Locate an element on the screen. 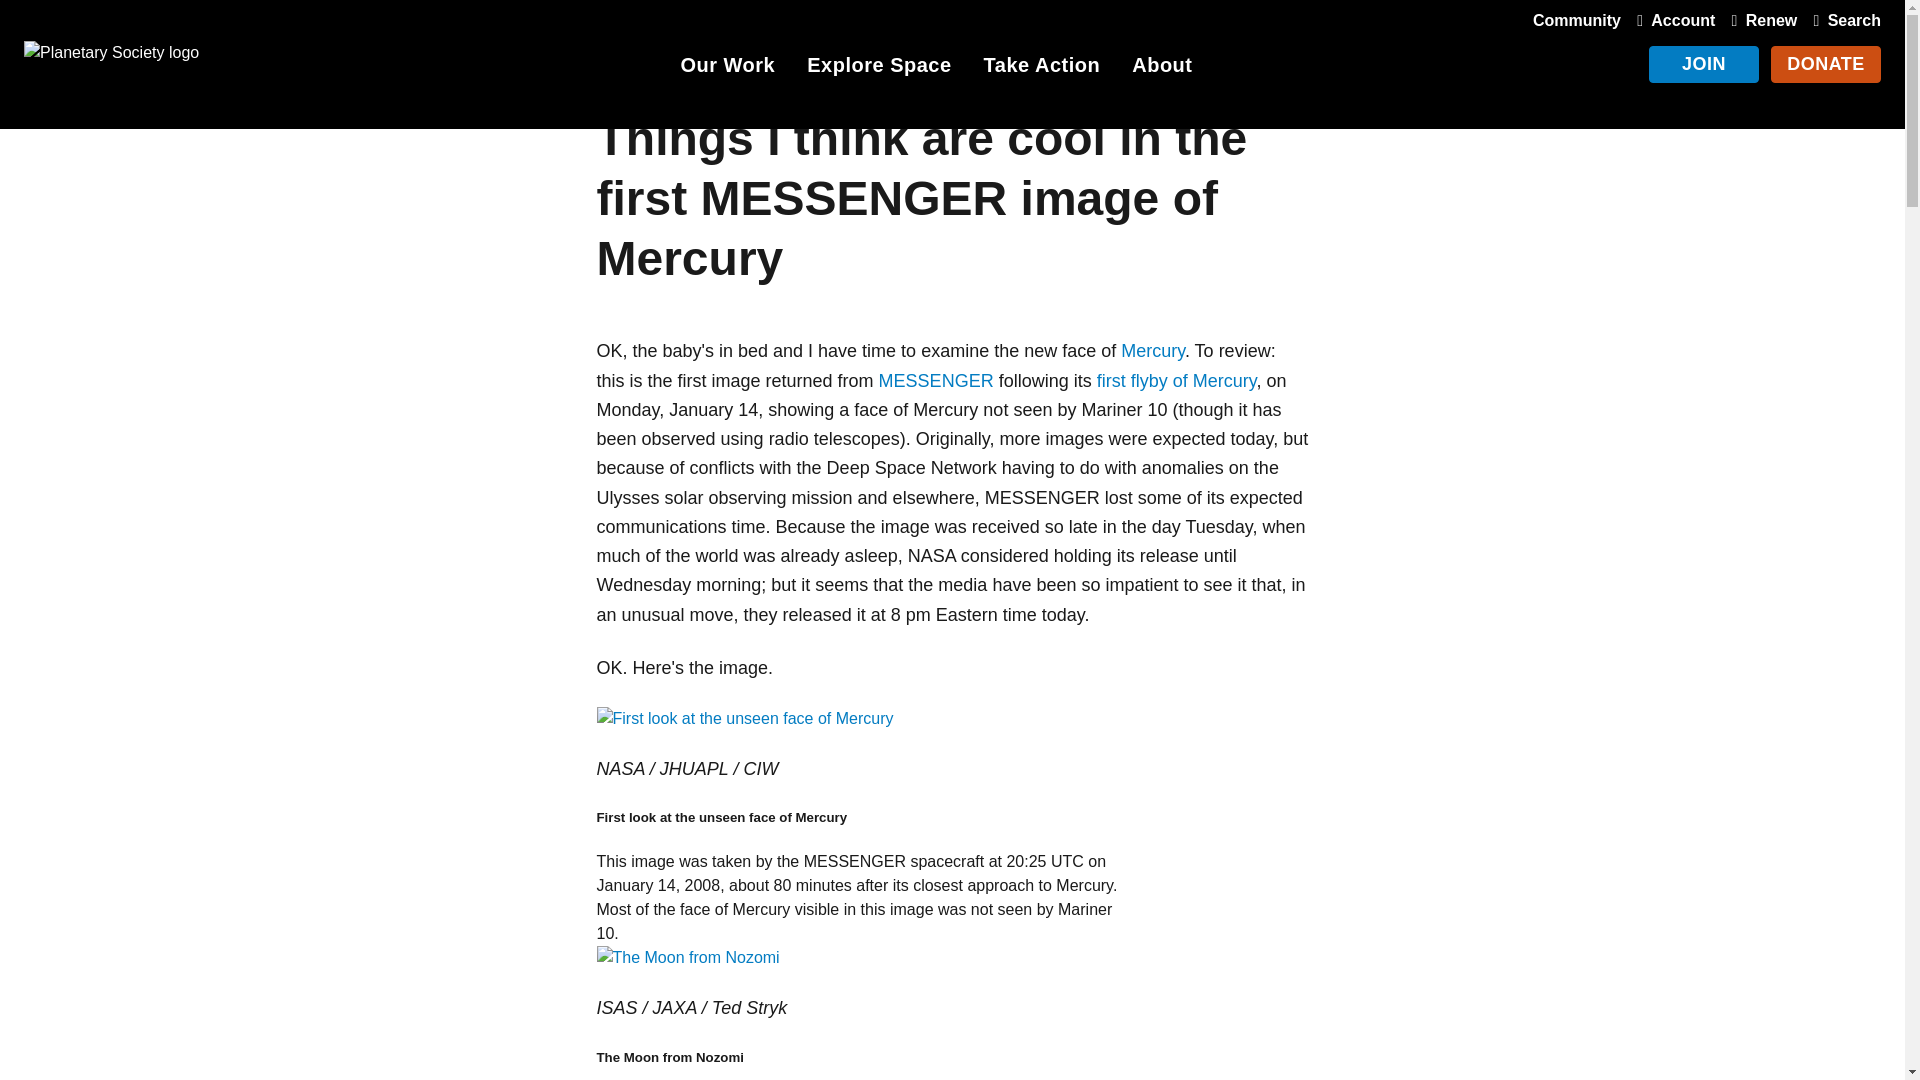 The width and height of the screenshot is (1920, 1080). About is located at coordinates (1162, 68).